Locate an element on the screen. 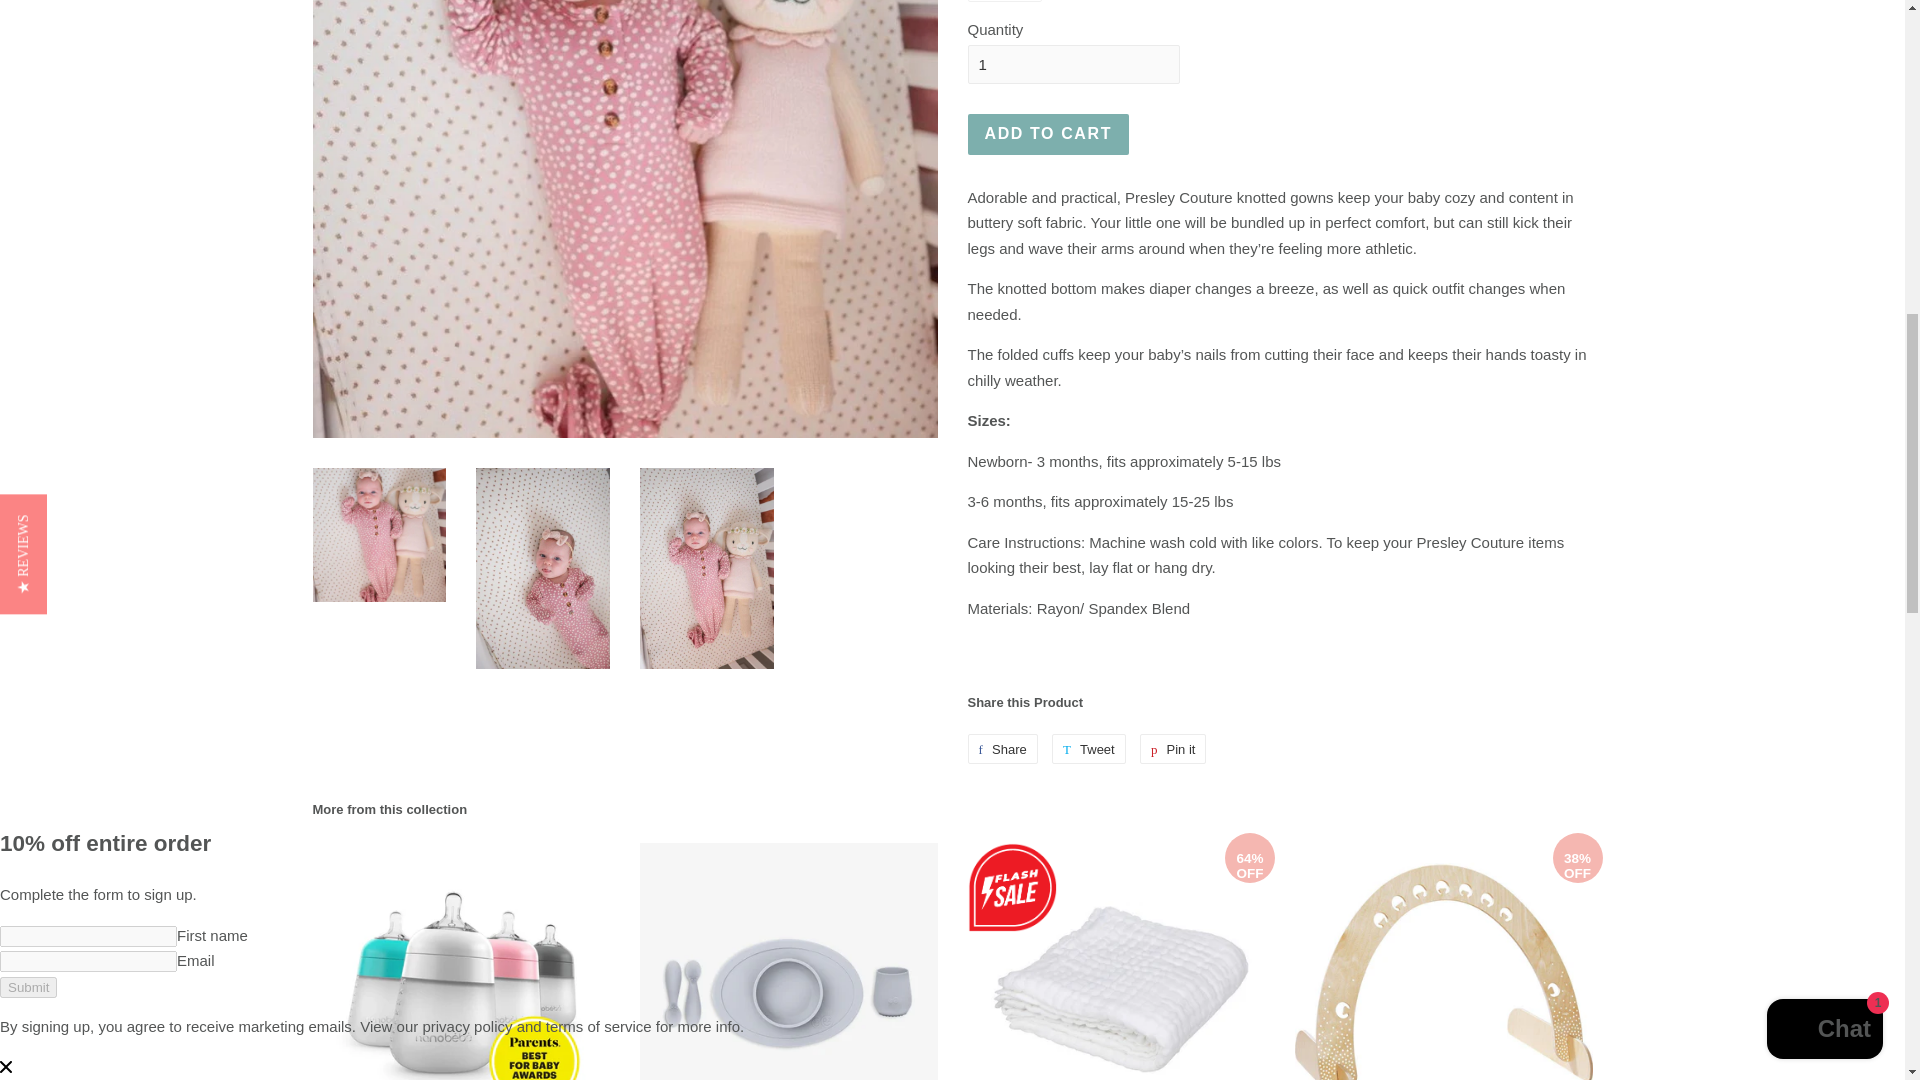  Share on Facebook is located at coordinates (1002, 748).